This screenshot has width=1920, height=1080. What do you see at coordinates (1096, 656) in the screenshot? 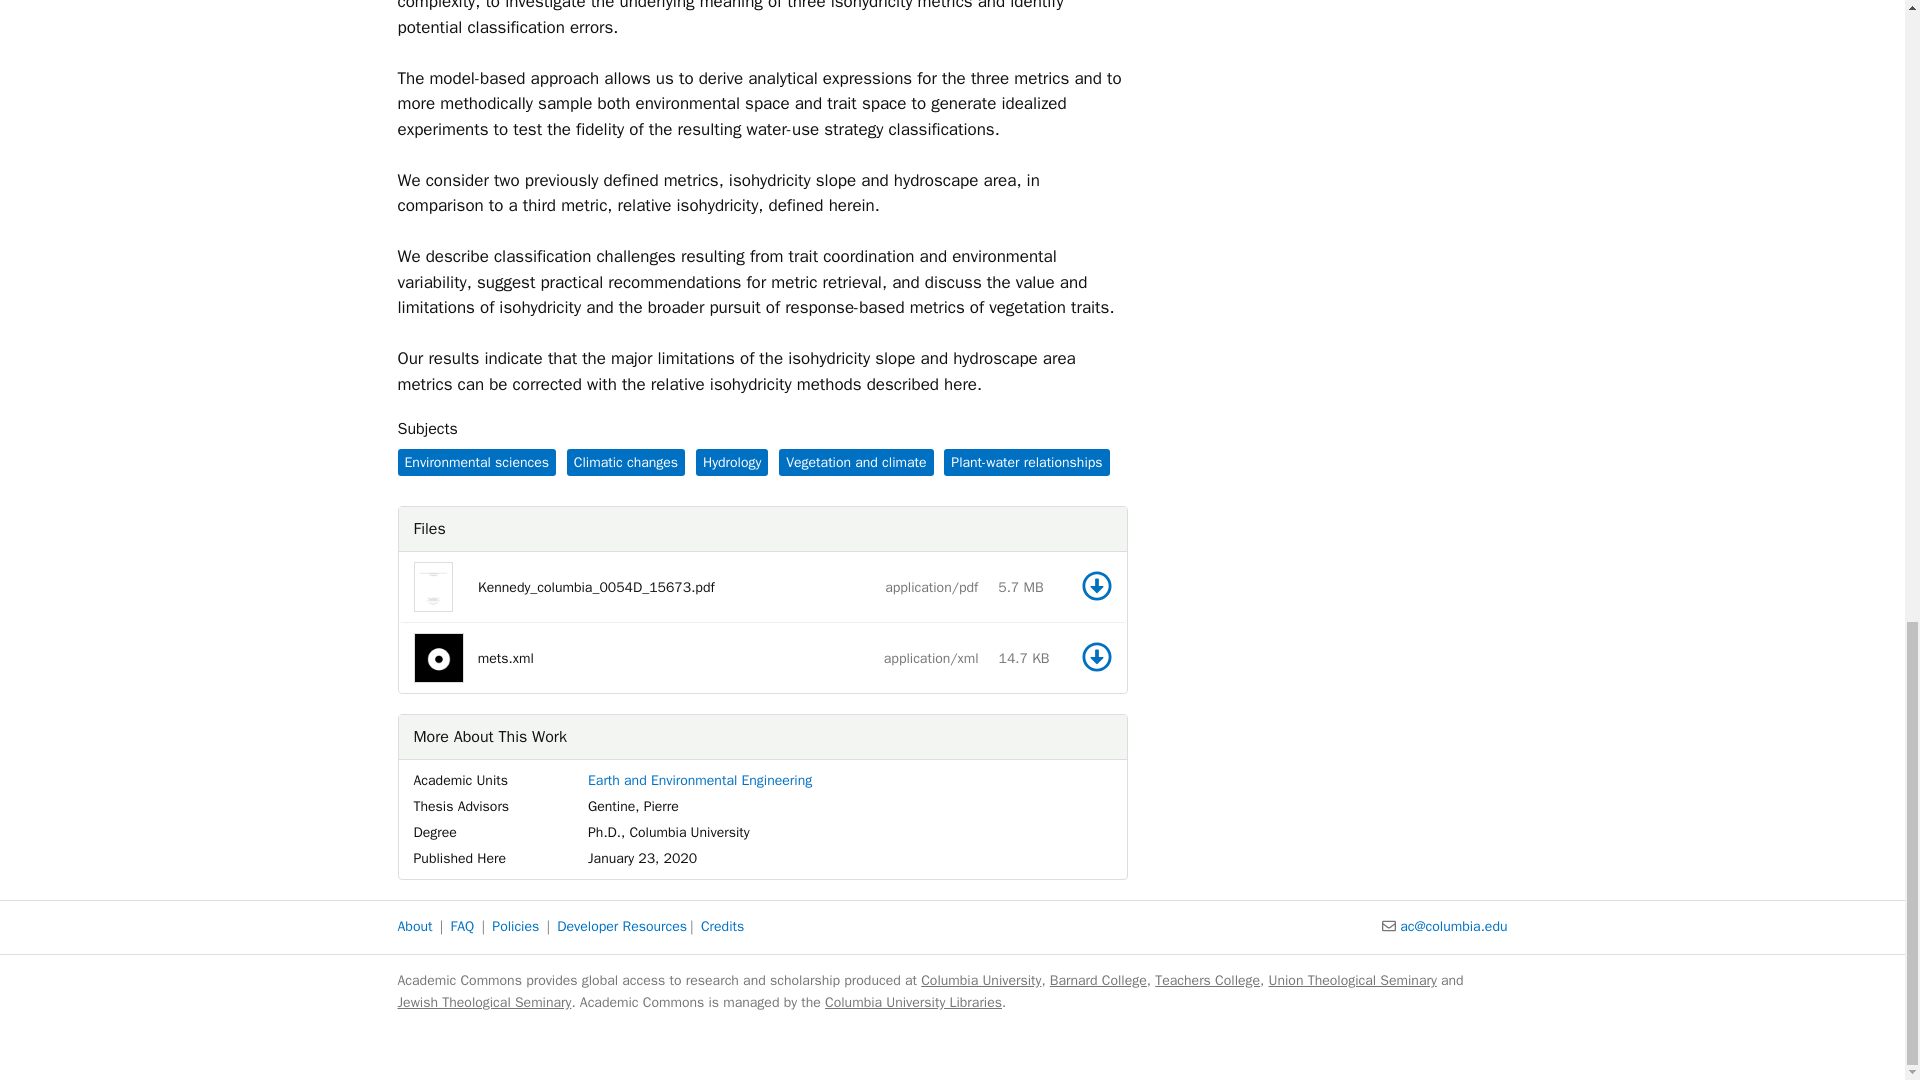
I see `Download file` at bounding box center [1096, 656].